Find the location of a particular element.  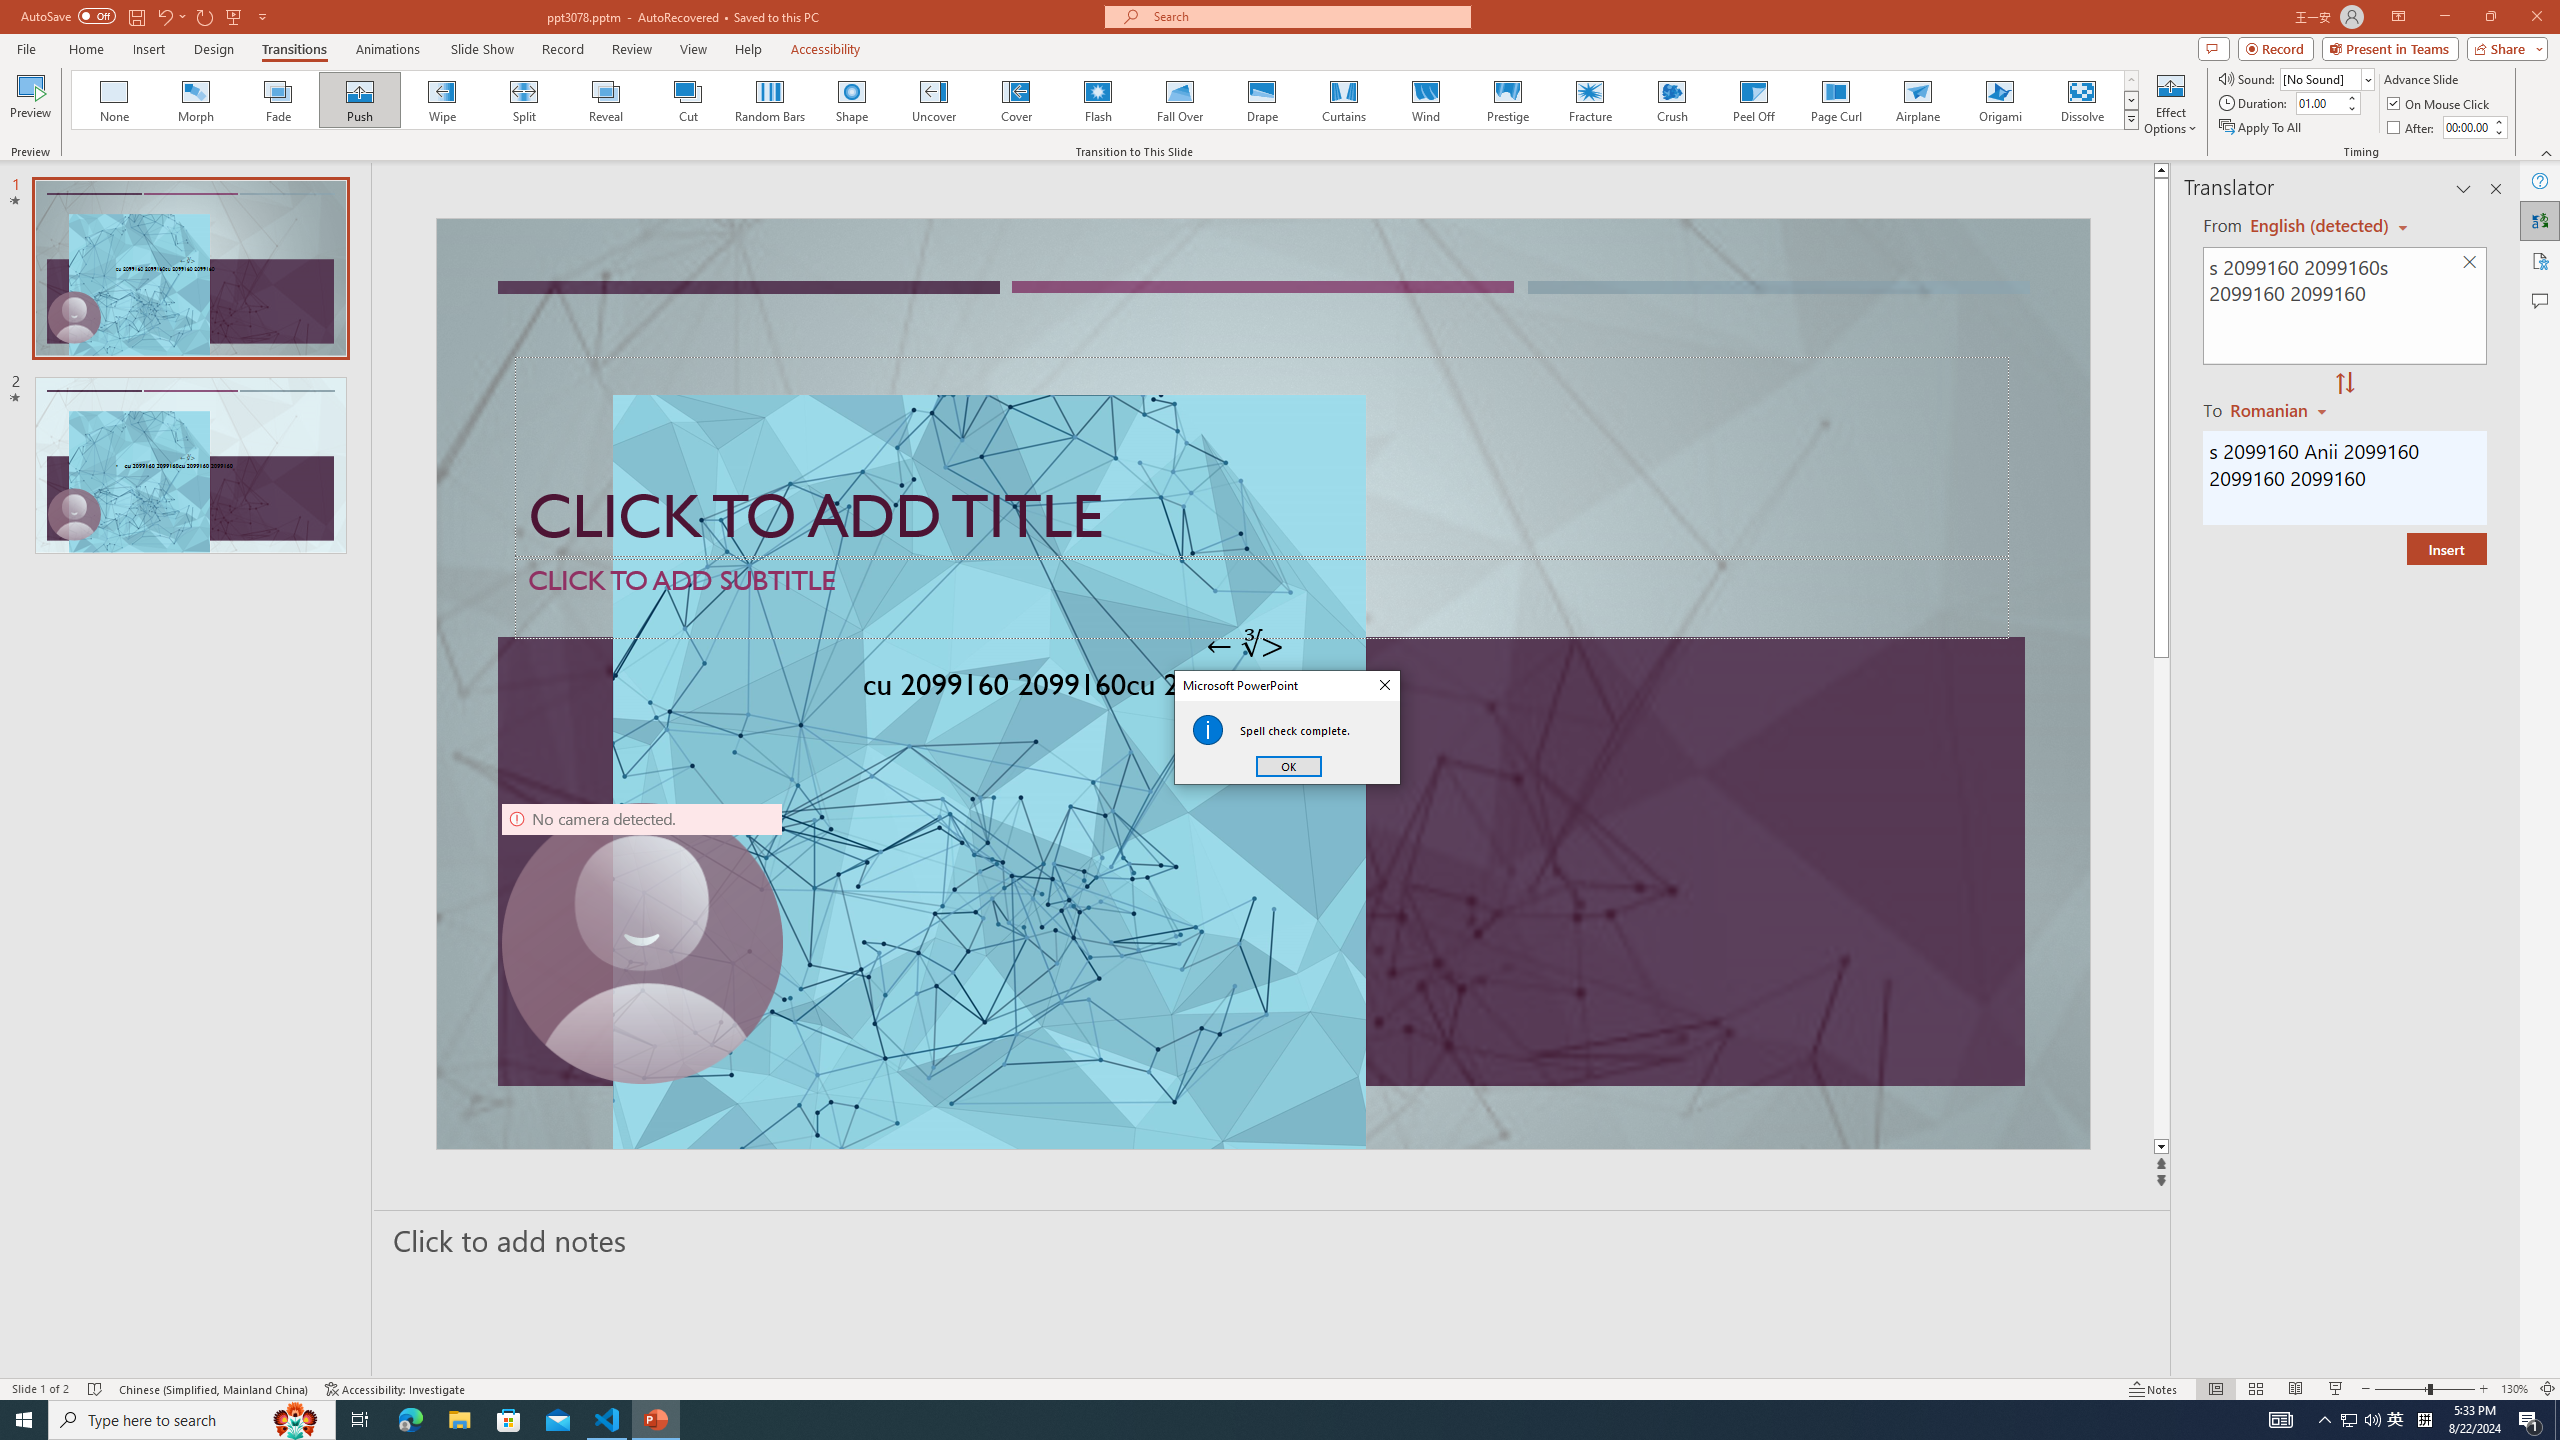

Action Center, 1 new notification is located at coordinates (2530, 1420).